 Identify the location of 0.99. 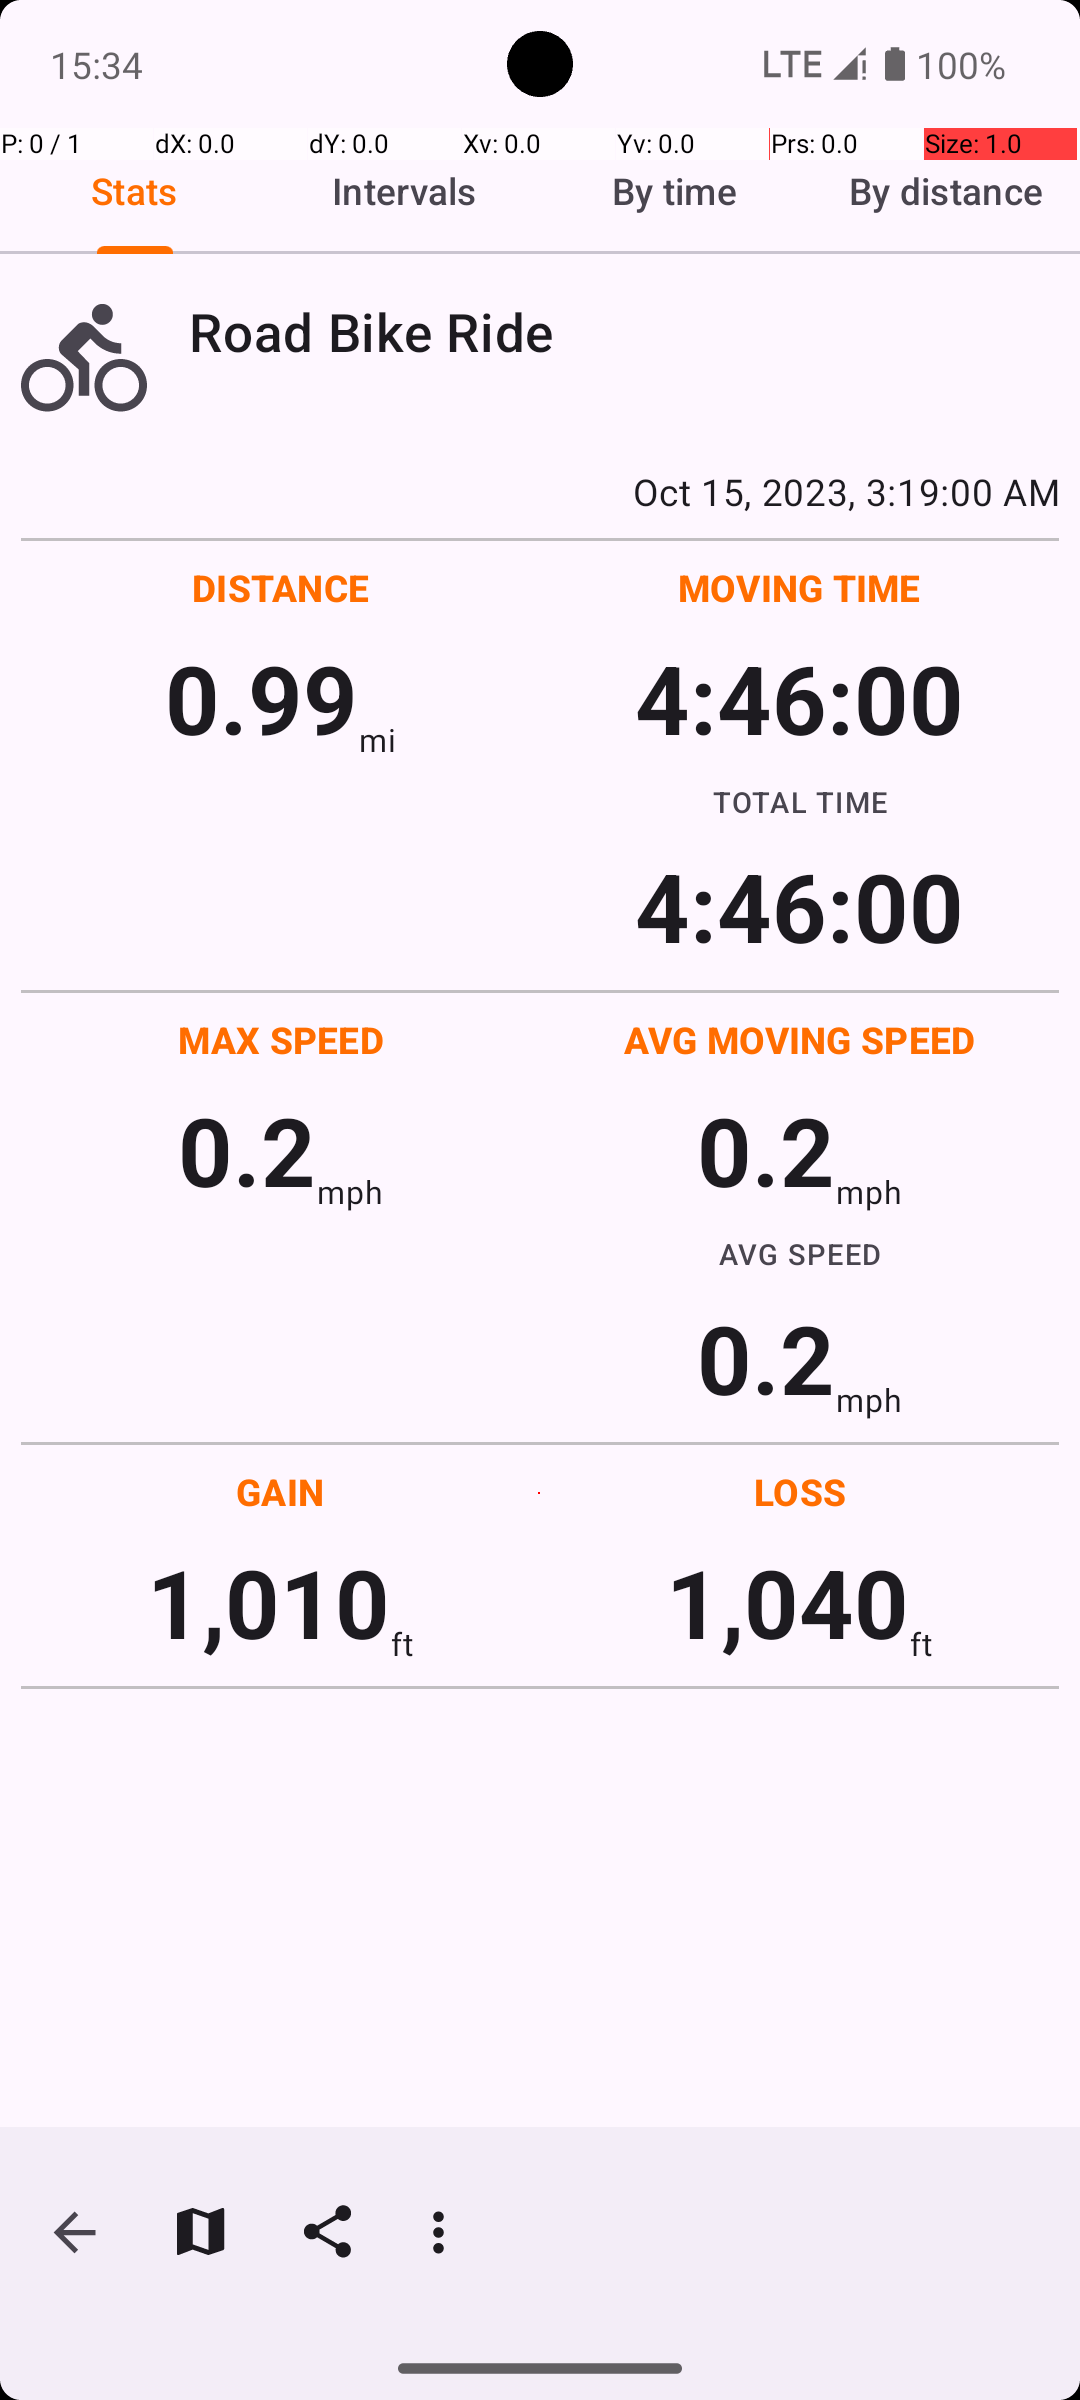
(262, 698).